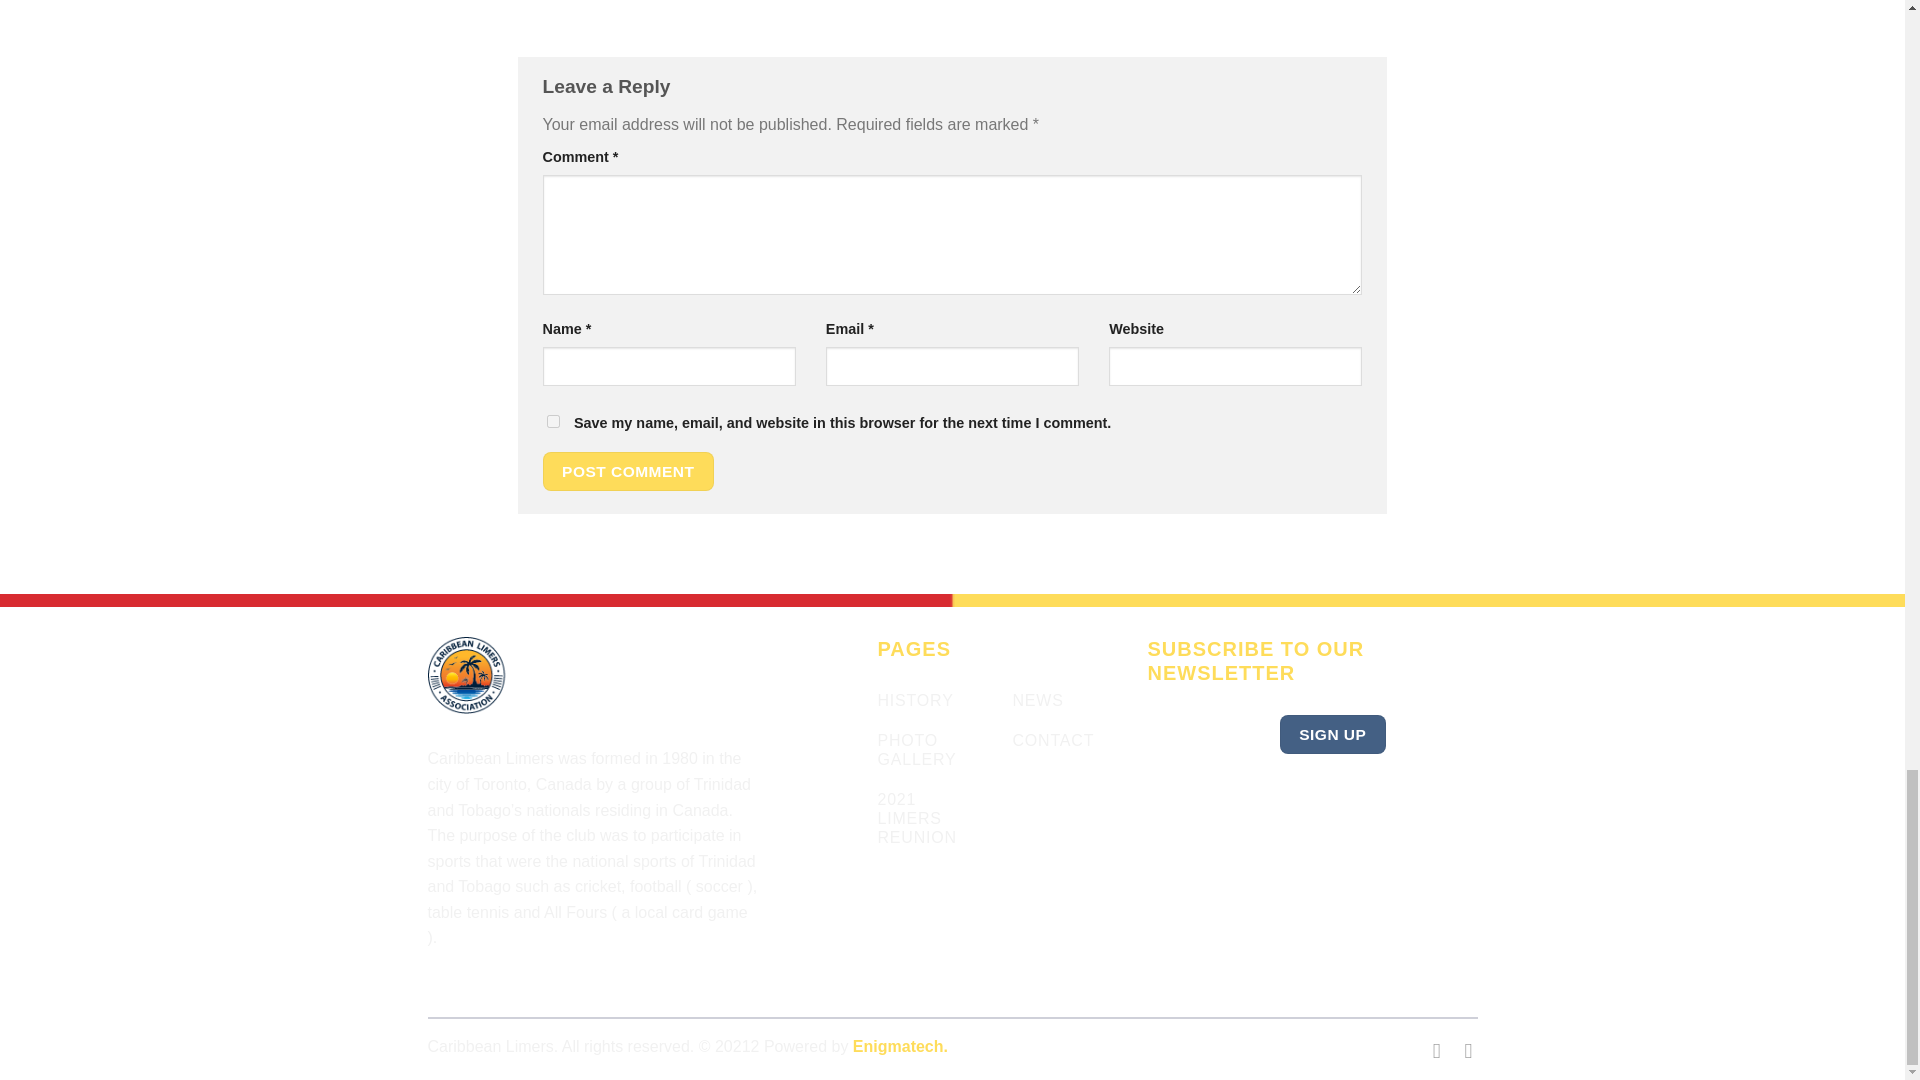 This screenshot has width=1920, height=1080. What do you see at coordinates (1333, 734) in the screenshot?
I see `Sign Up` at bounding box center [1333, 734].